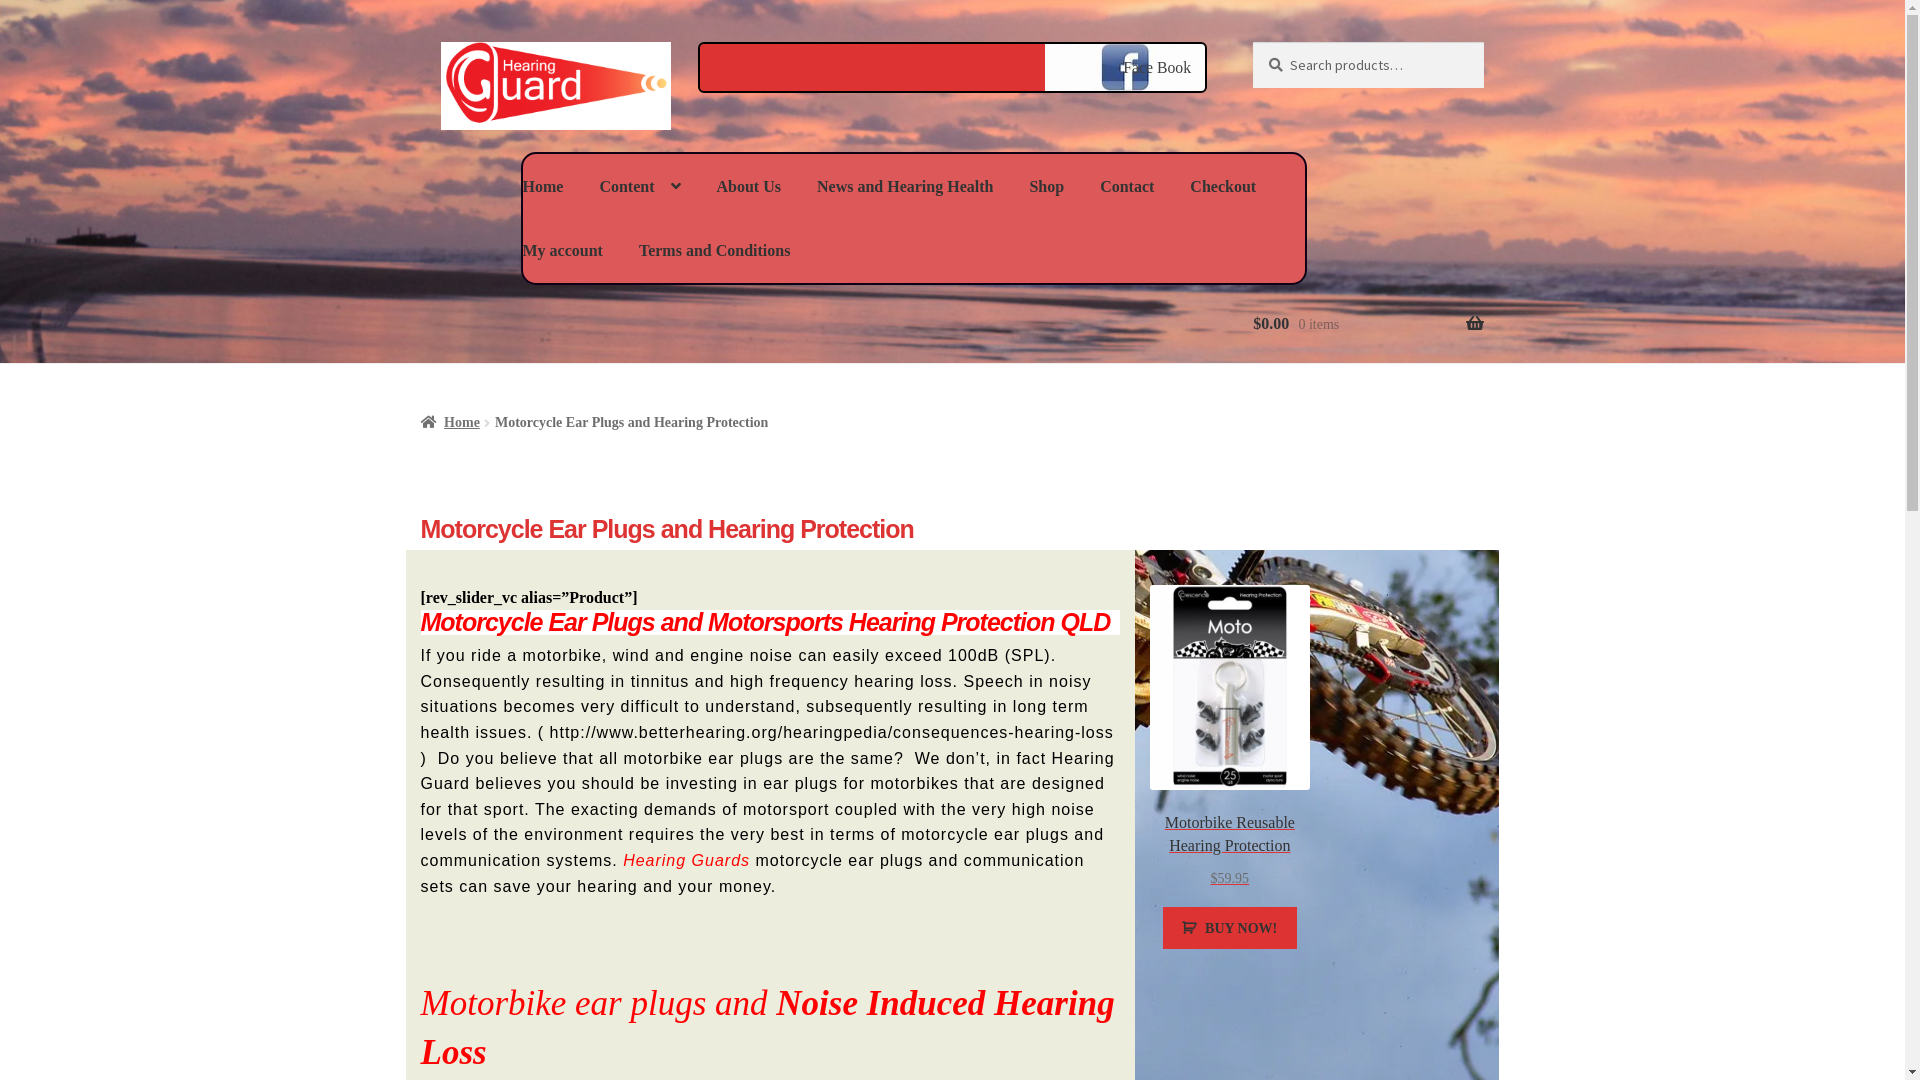 The image size is (1920, 1080). What do you see at coordinates (748, 187) in the screenshot?
I see `About Us` at bounding box center [748, 187].